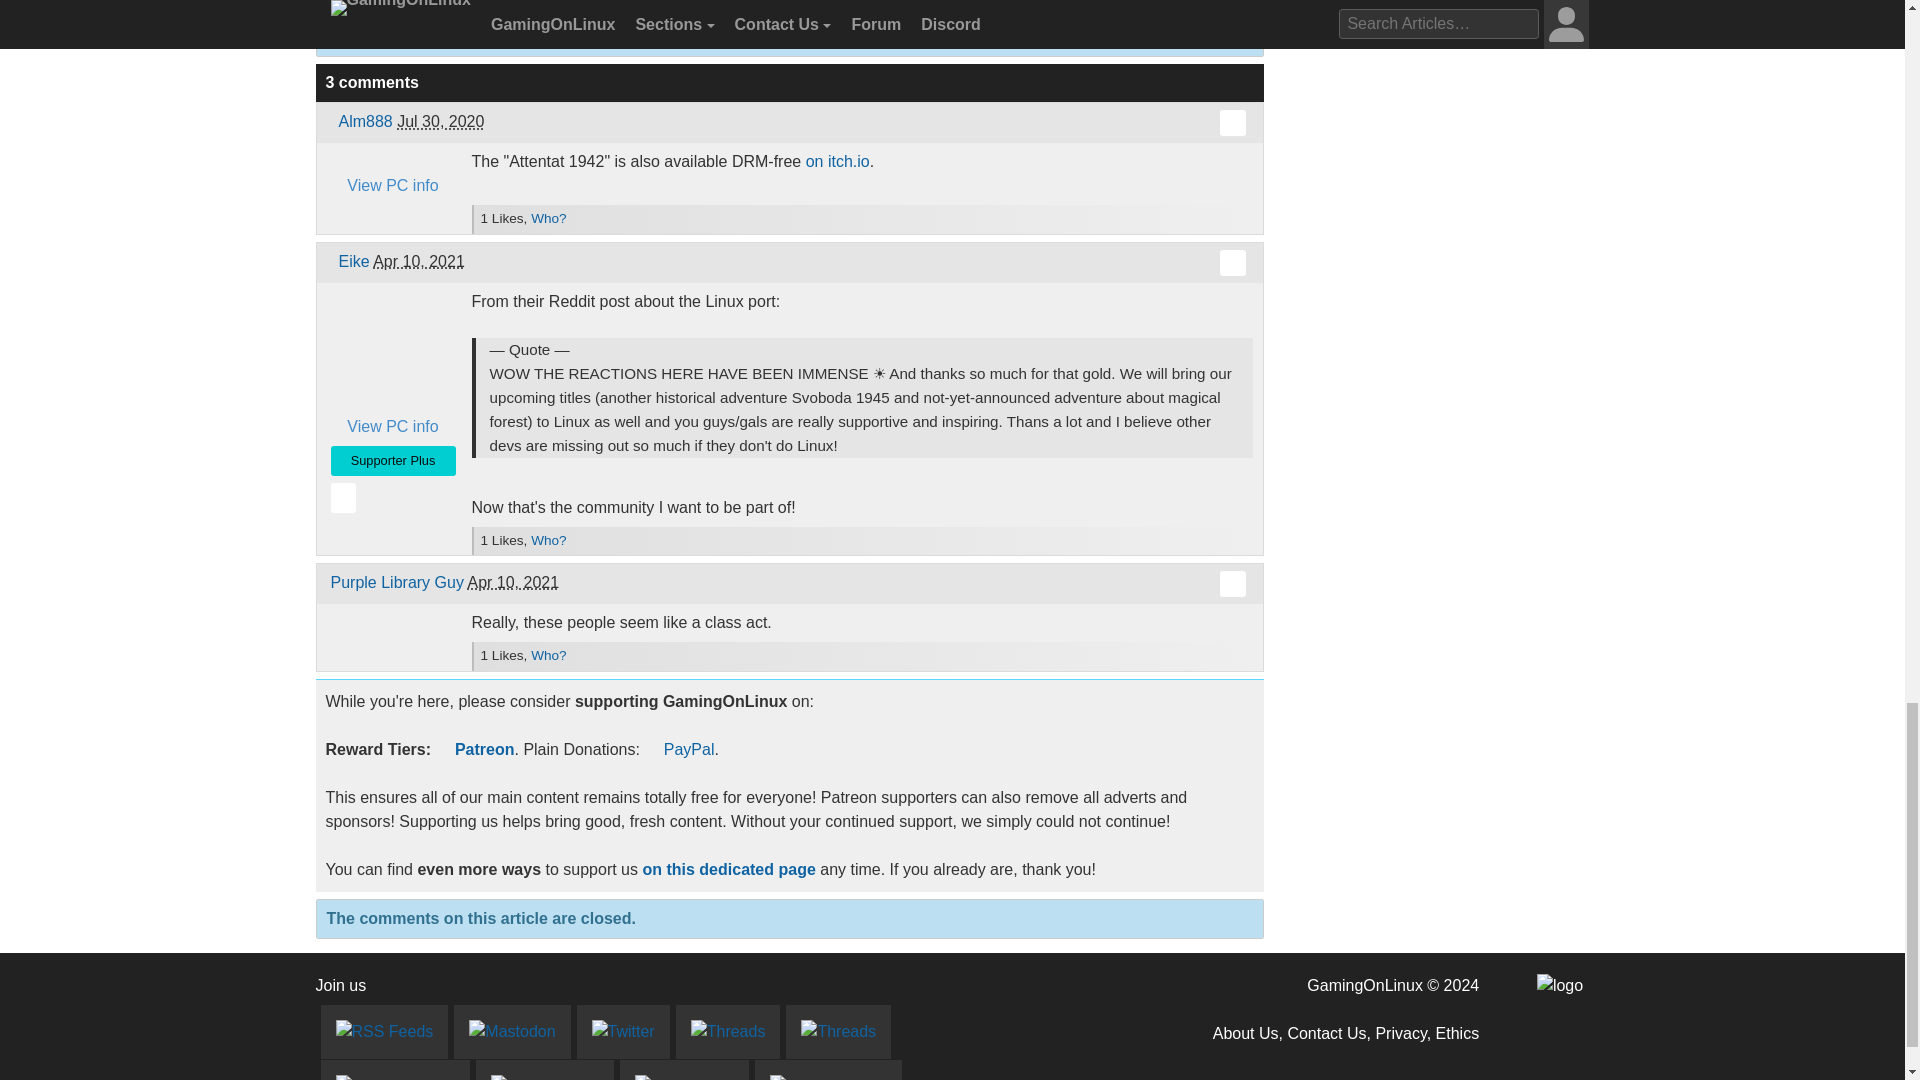 Image resolution: width=1920 pixels, height=1080 pixels. I want to click on Link to this comment, so click(1232, 584).